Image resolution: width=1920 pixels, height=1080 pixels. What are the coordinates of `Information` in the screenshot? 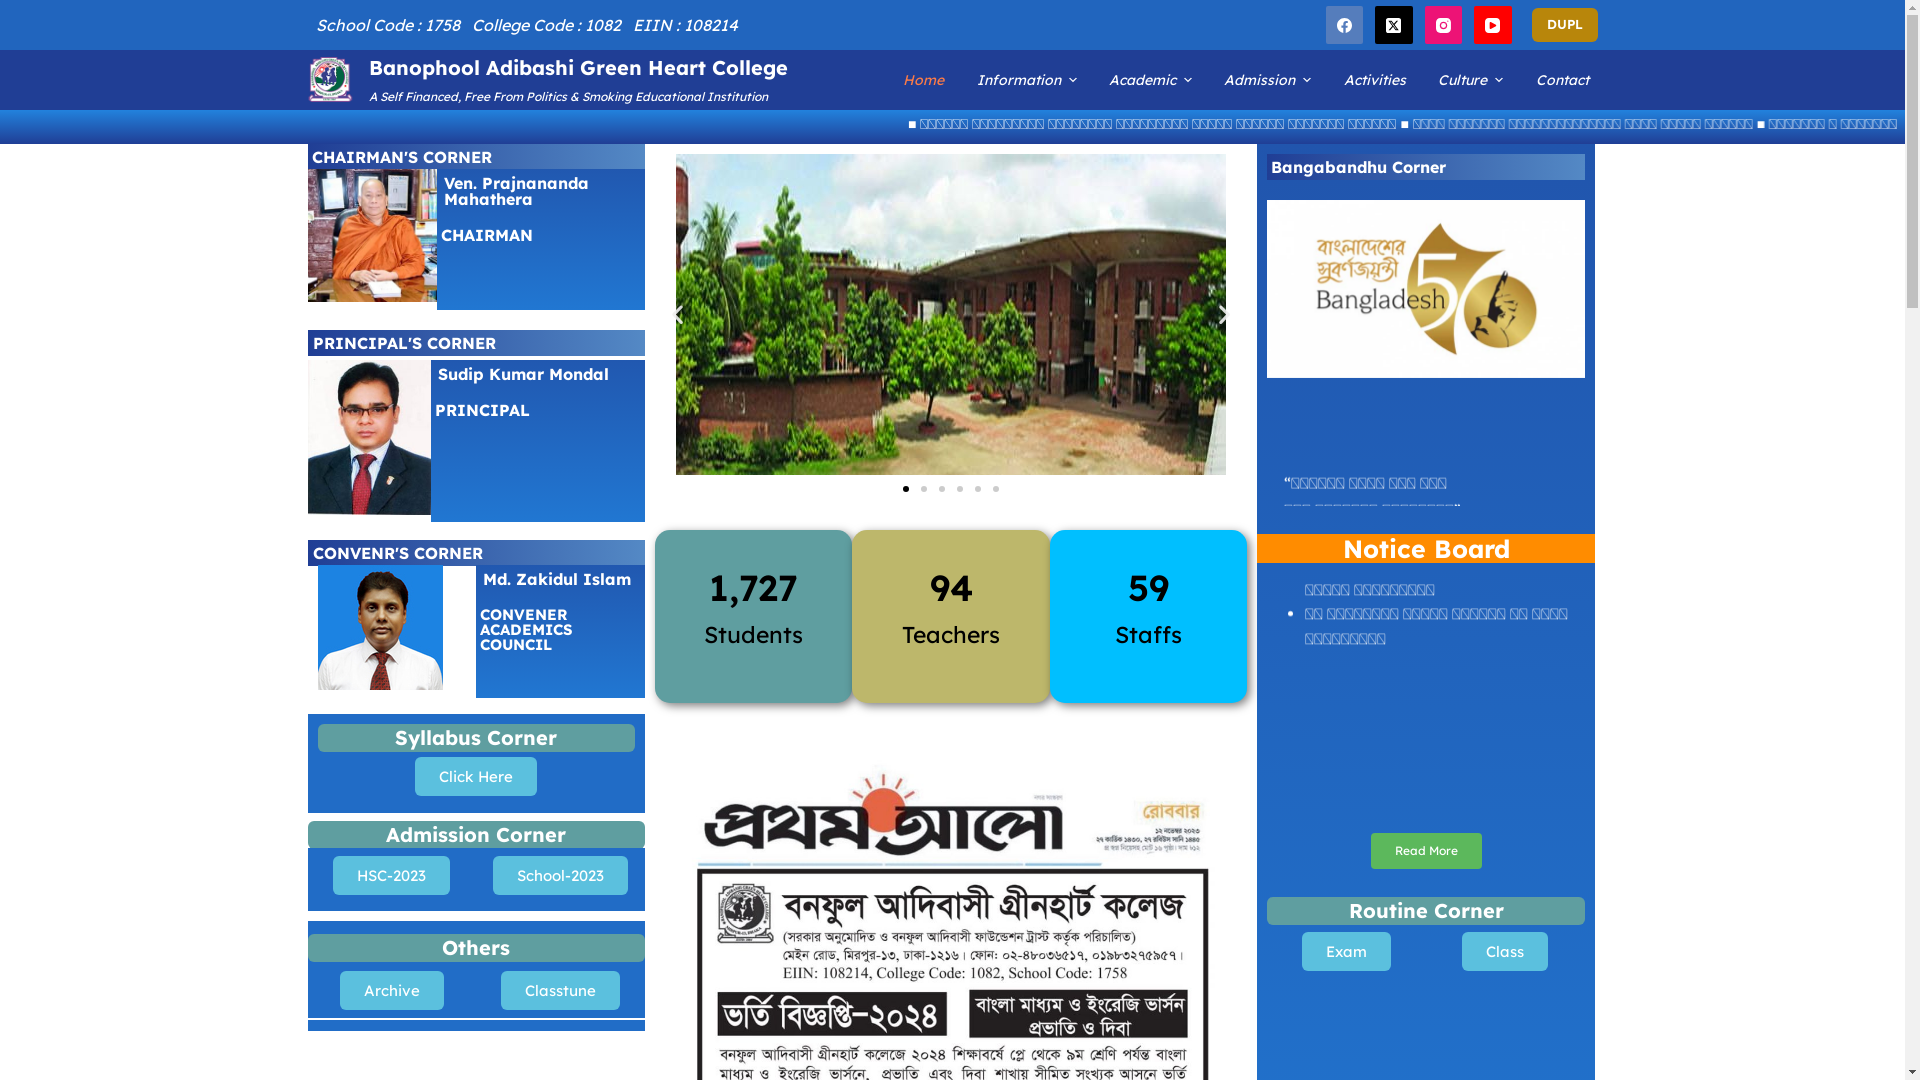 It's located at (1027, 80).